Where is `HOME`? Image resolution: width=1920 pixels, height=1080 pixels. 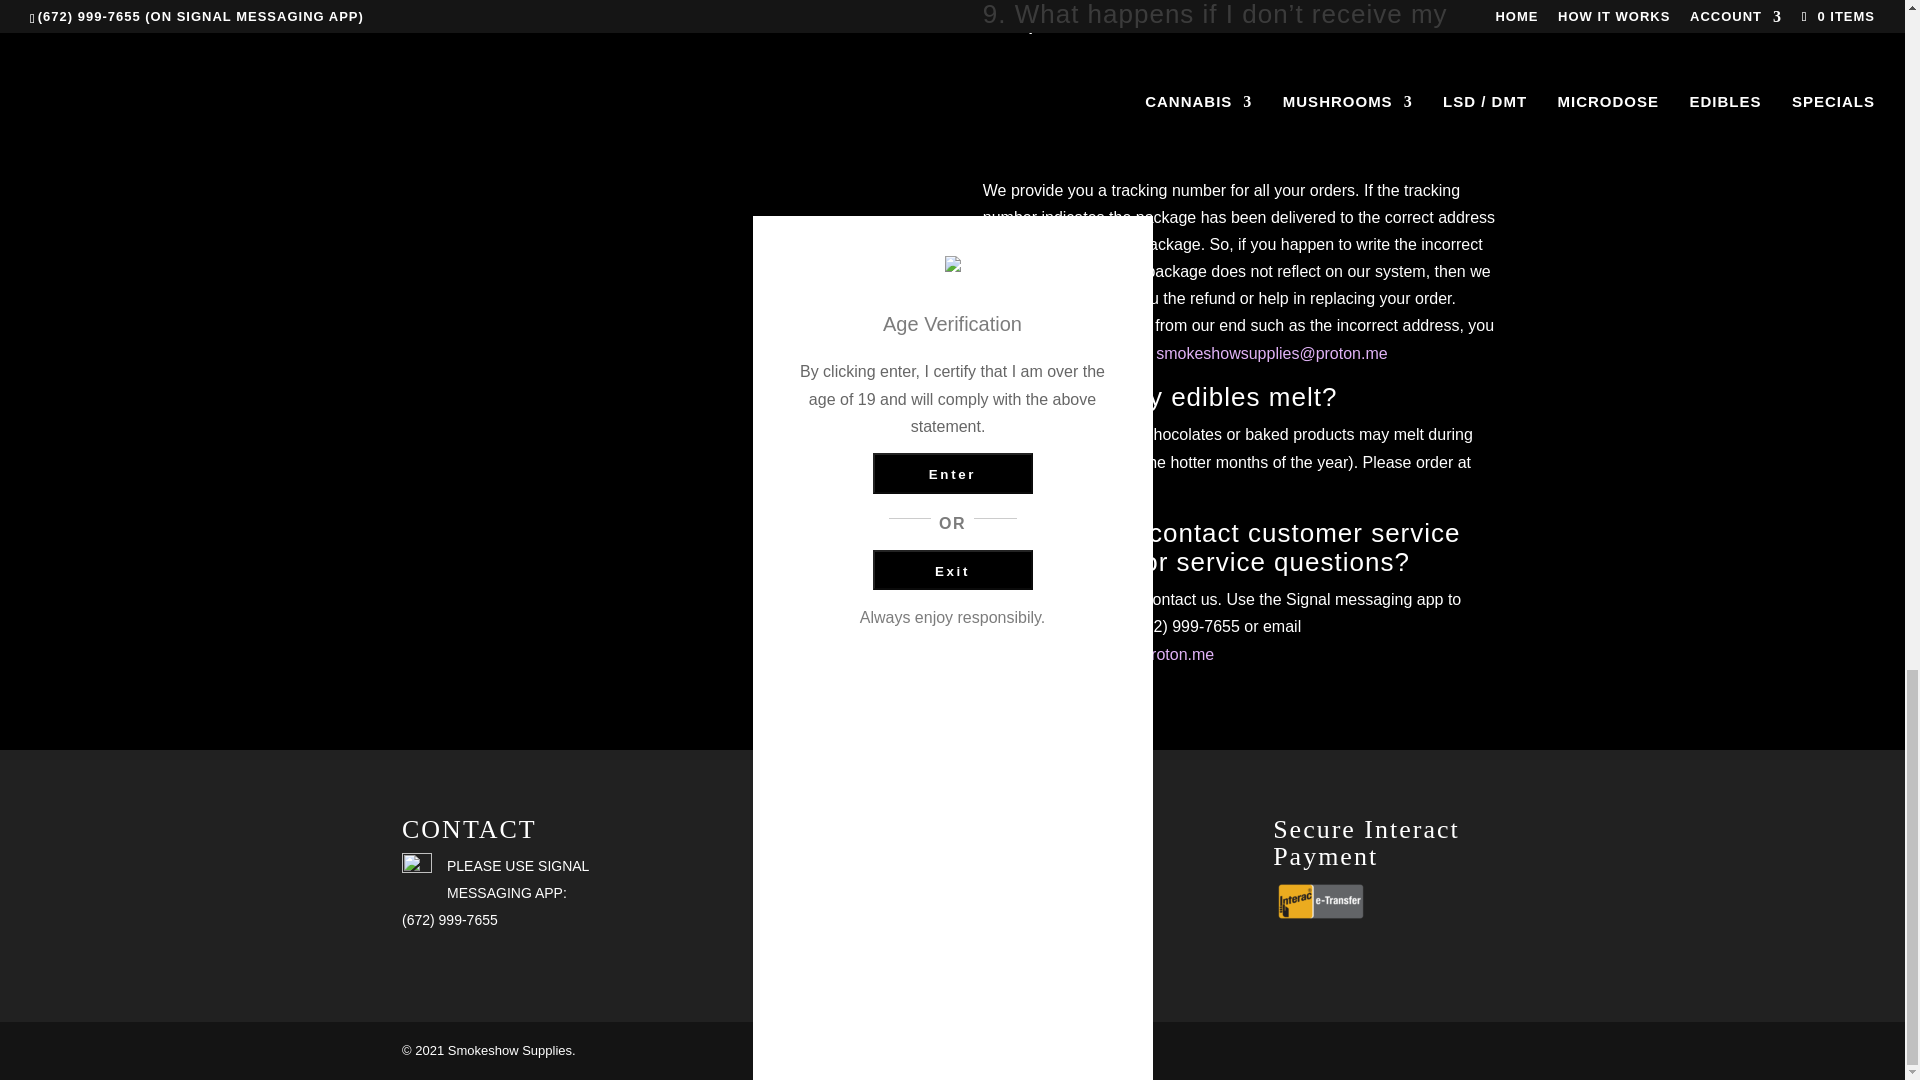 HOME is located at coordinates (1017, 865).